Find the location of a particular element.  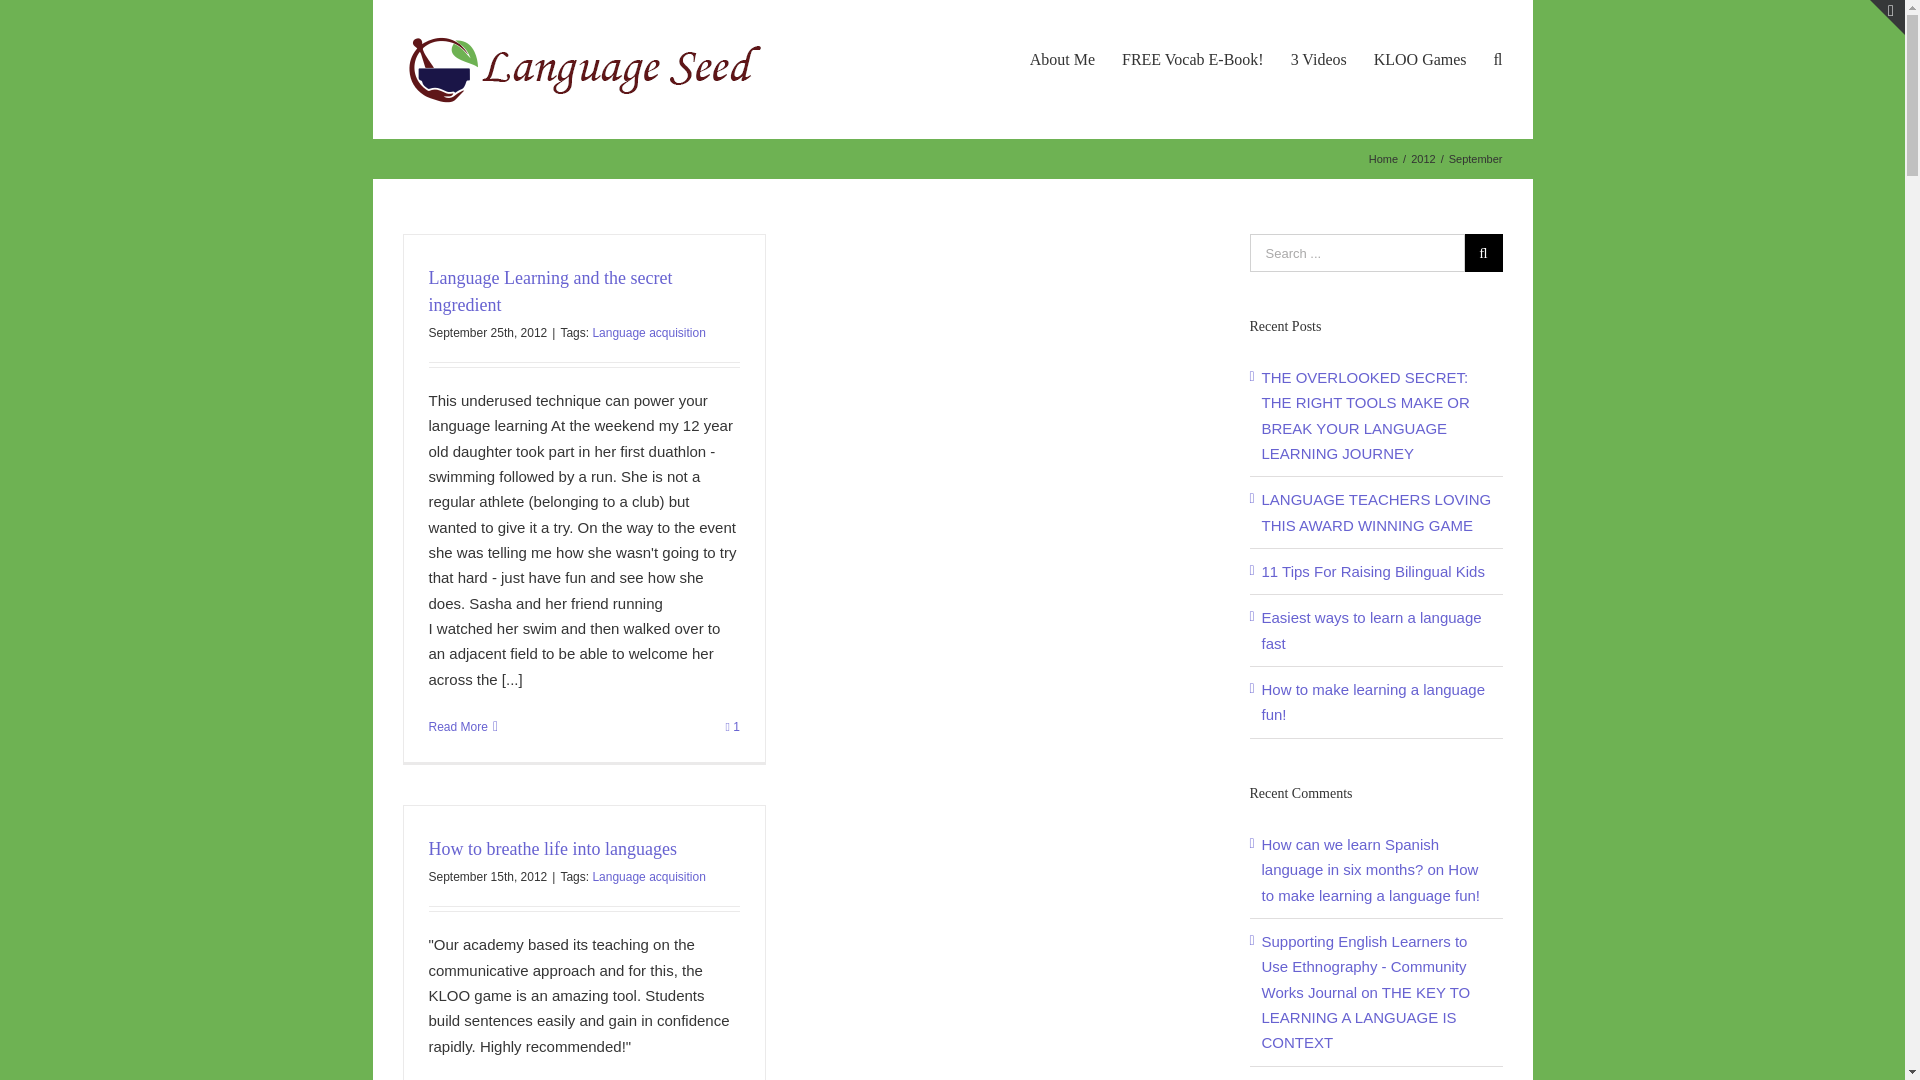

2012 is located at coordinates (1422, 159).